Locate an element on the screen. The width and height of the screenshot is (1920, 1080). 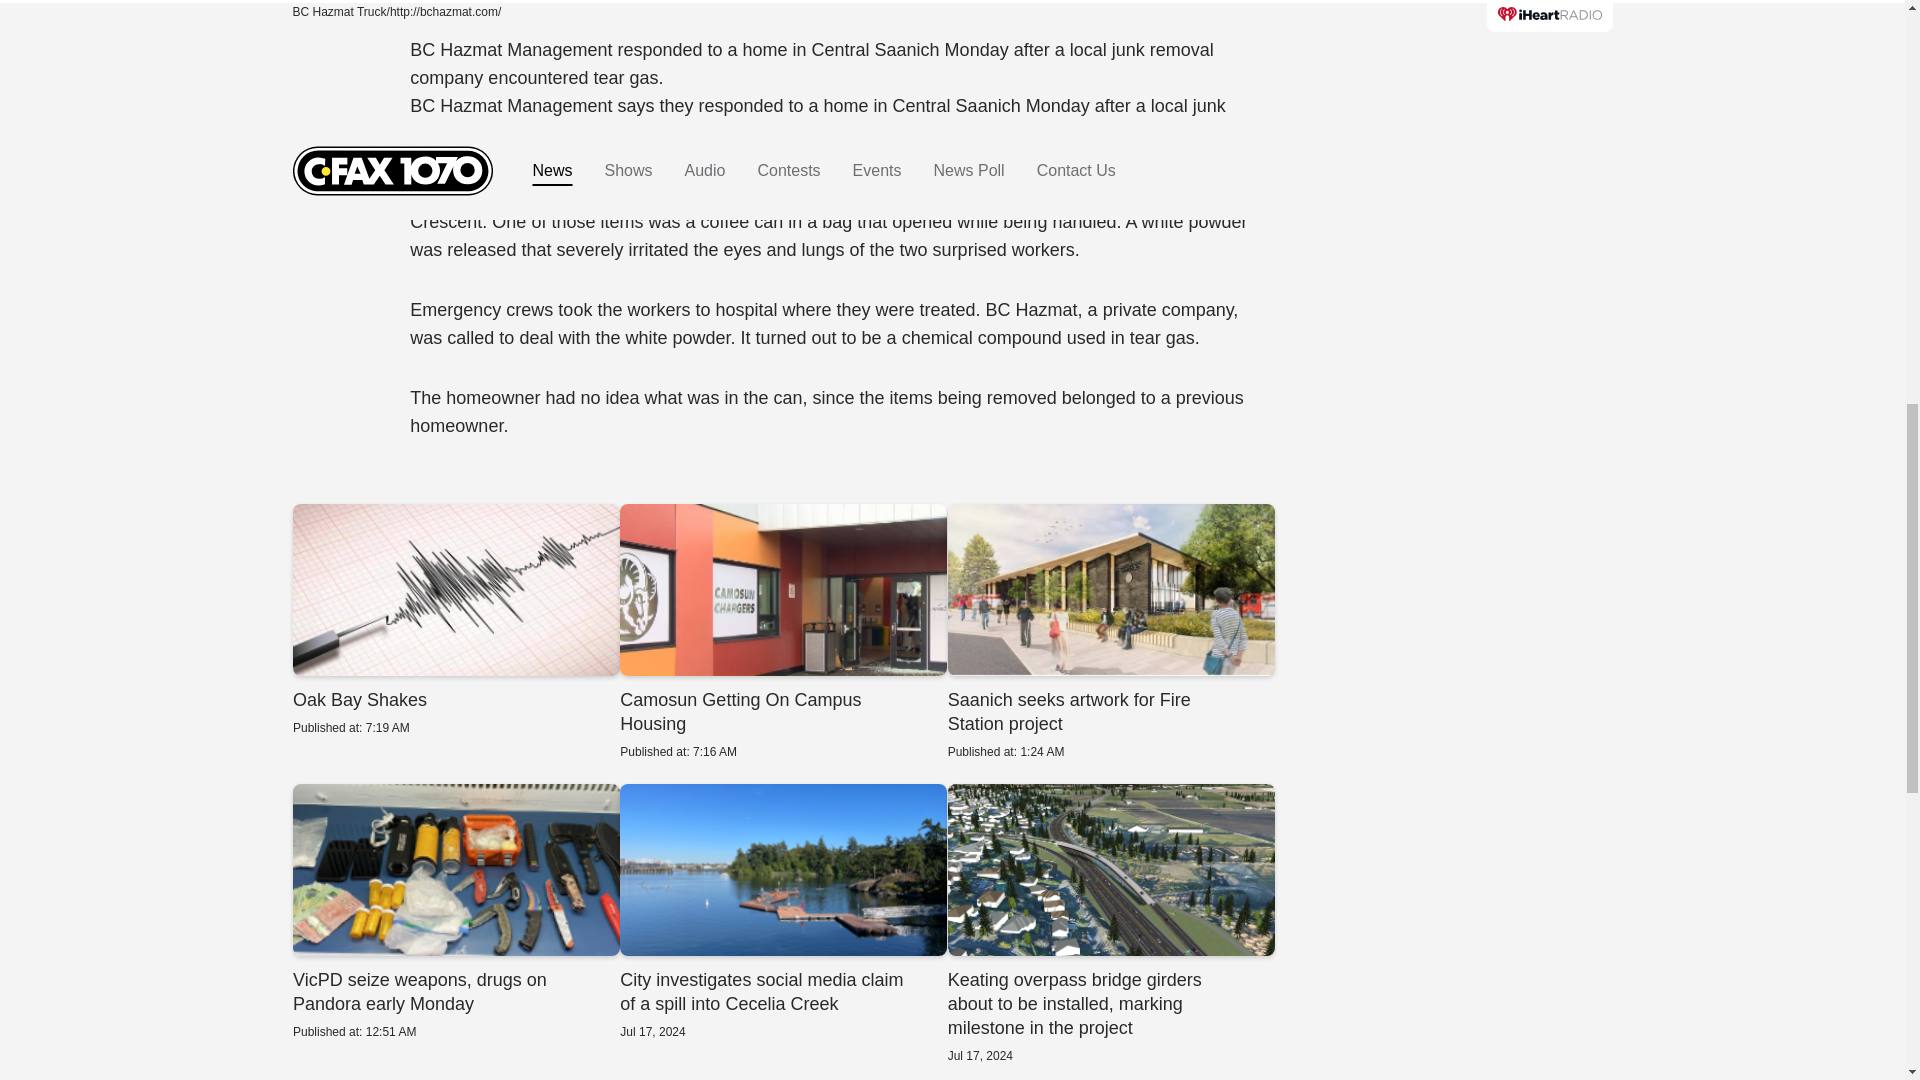
Saanich seeks artwork for Fire Station project is located at coordinates (454, 912).